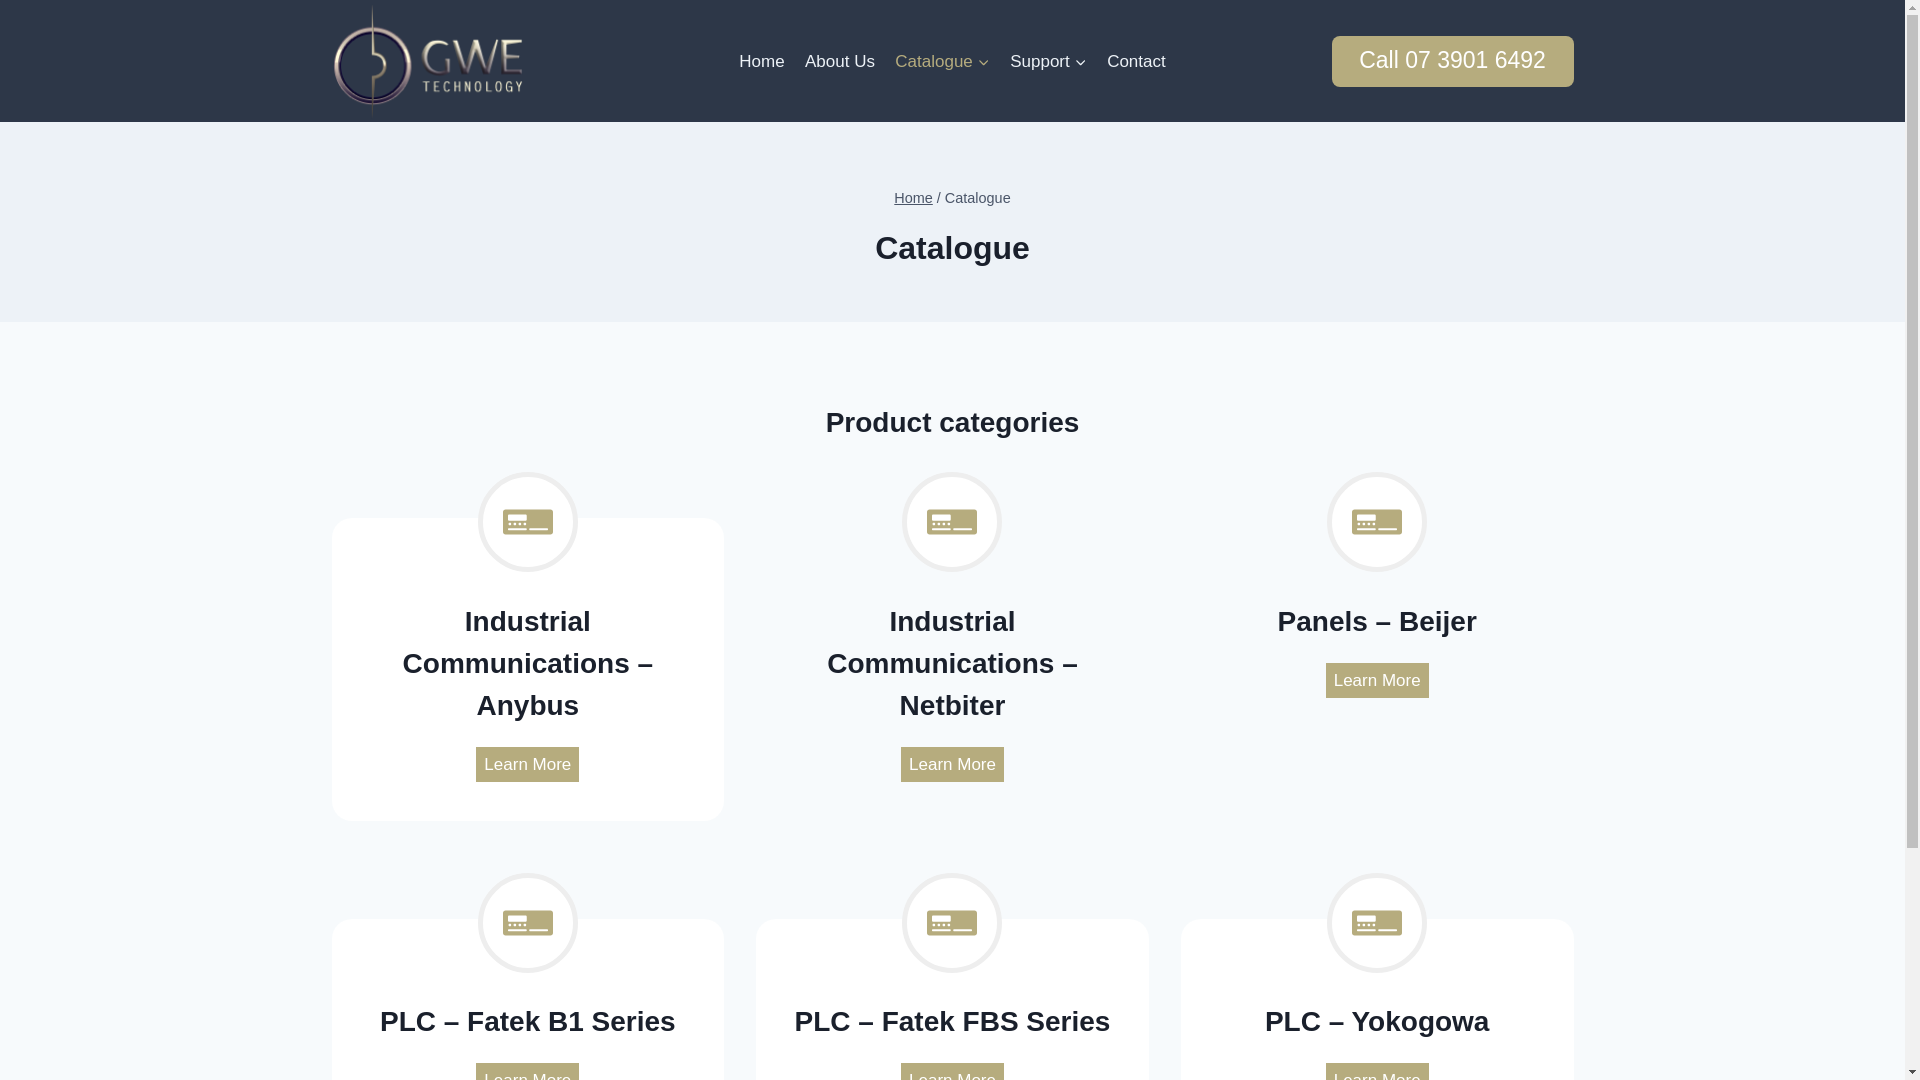 The image size is (1920, 1080). I want to click on Support, so click(1048, 61).